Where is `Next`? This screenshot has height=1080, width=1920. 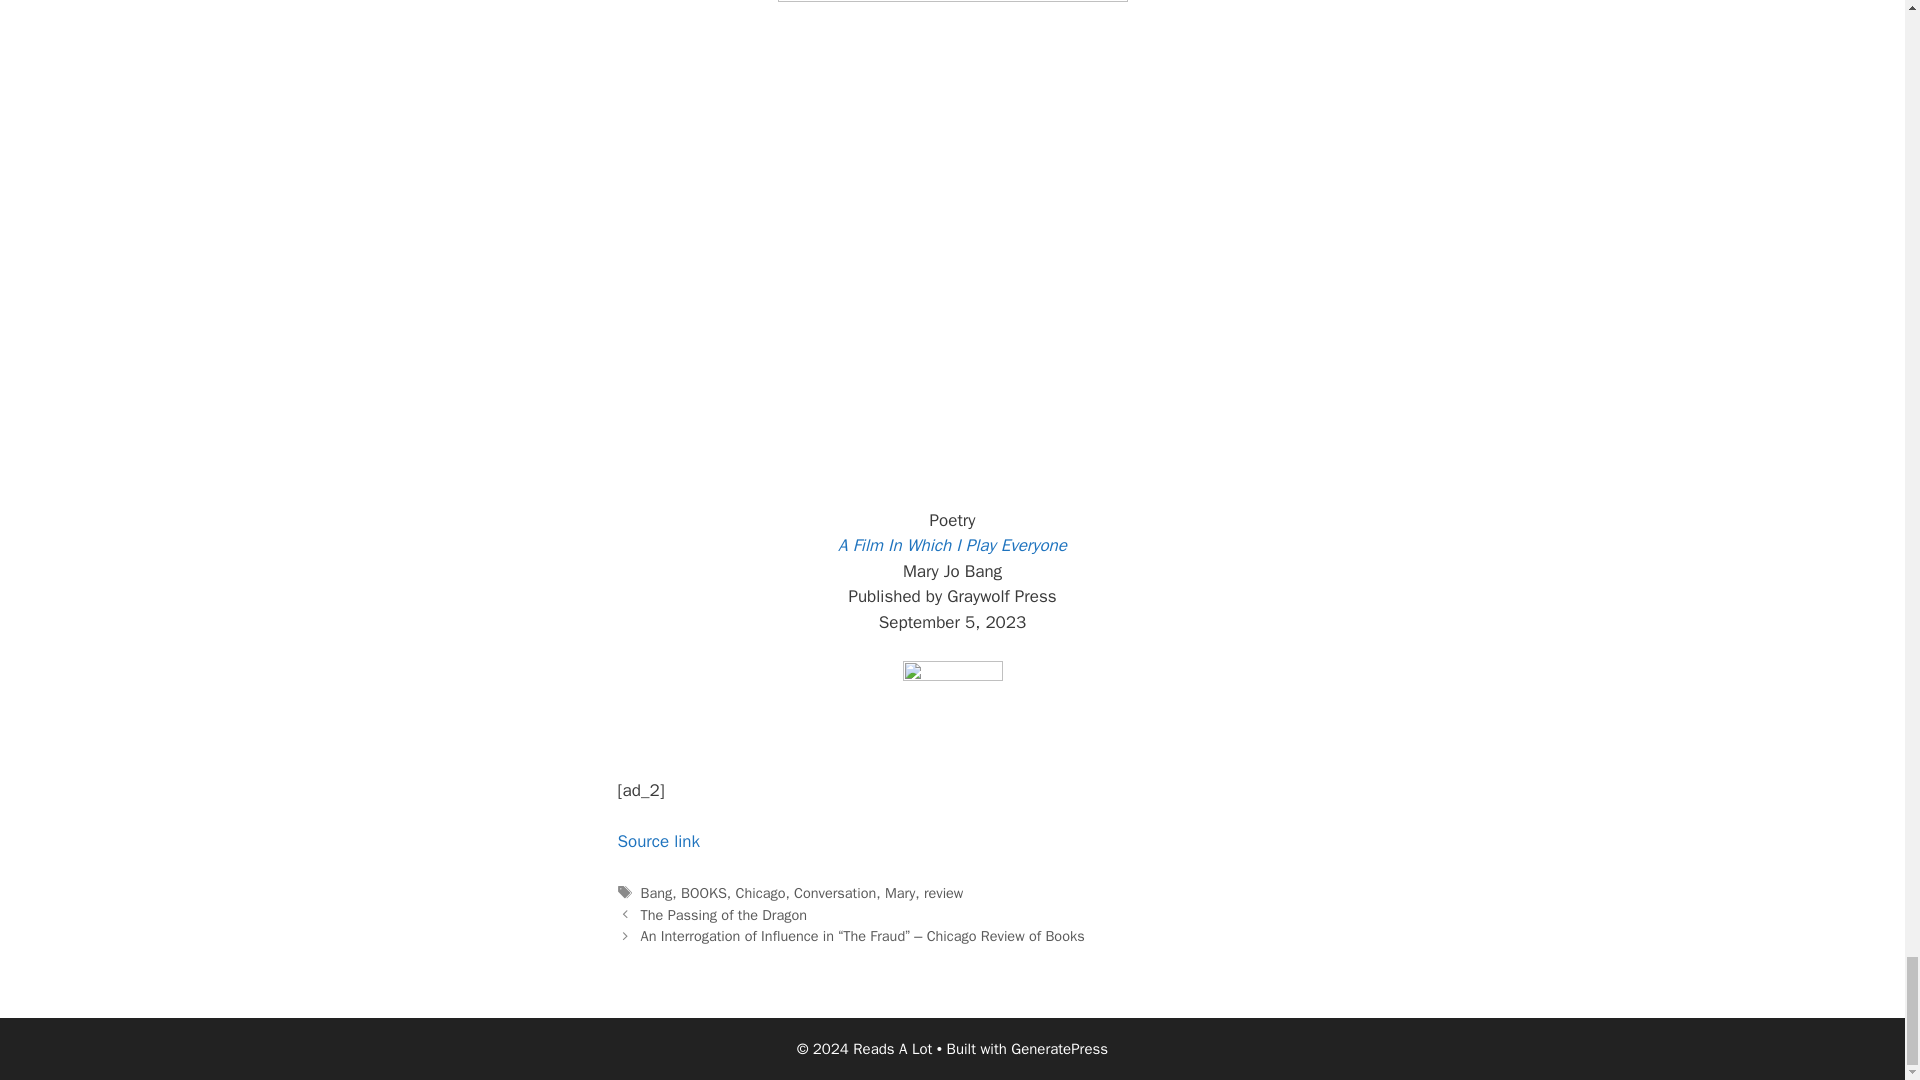 Next is located at coordinates (862, 936).